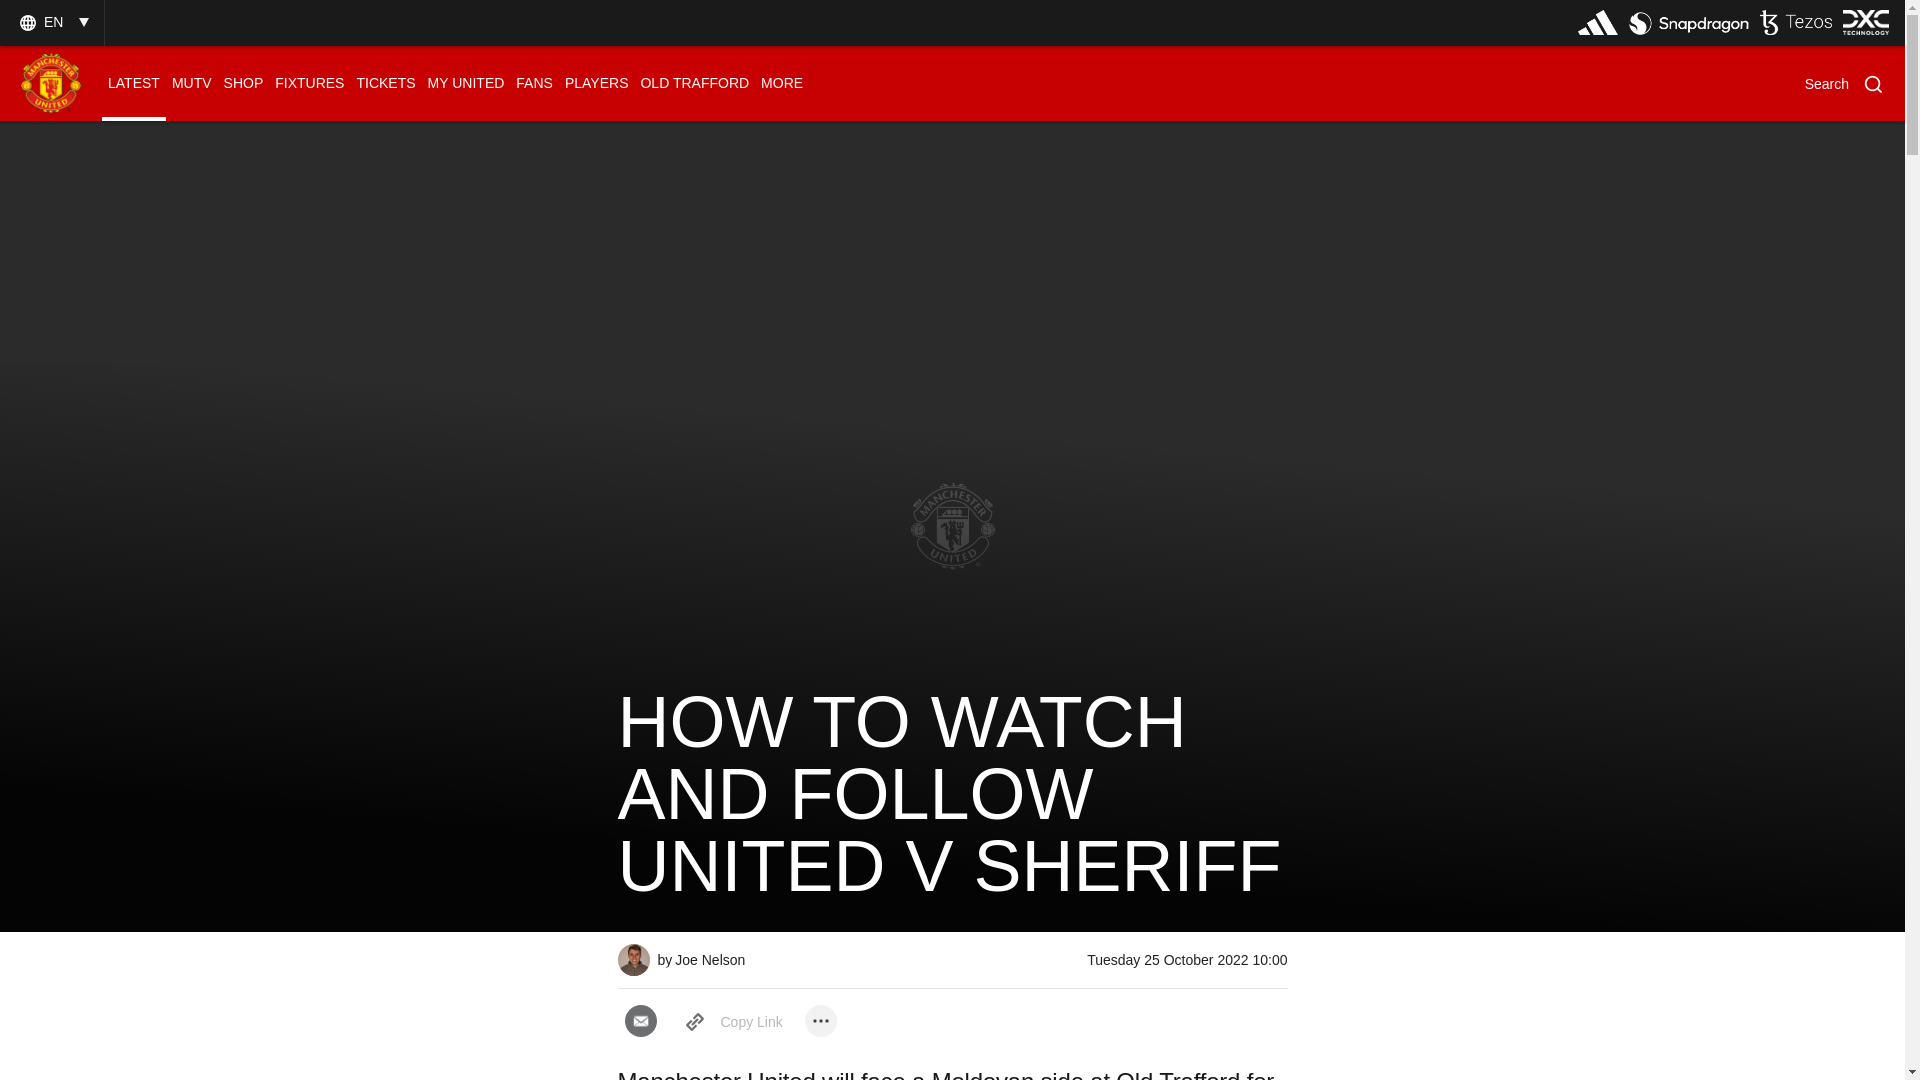 This screenshot has width=1920, height=1080. Describe the element at coordinates (466, 83) in the screenshot. I see `MY UNITED` at that location.